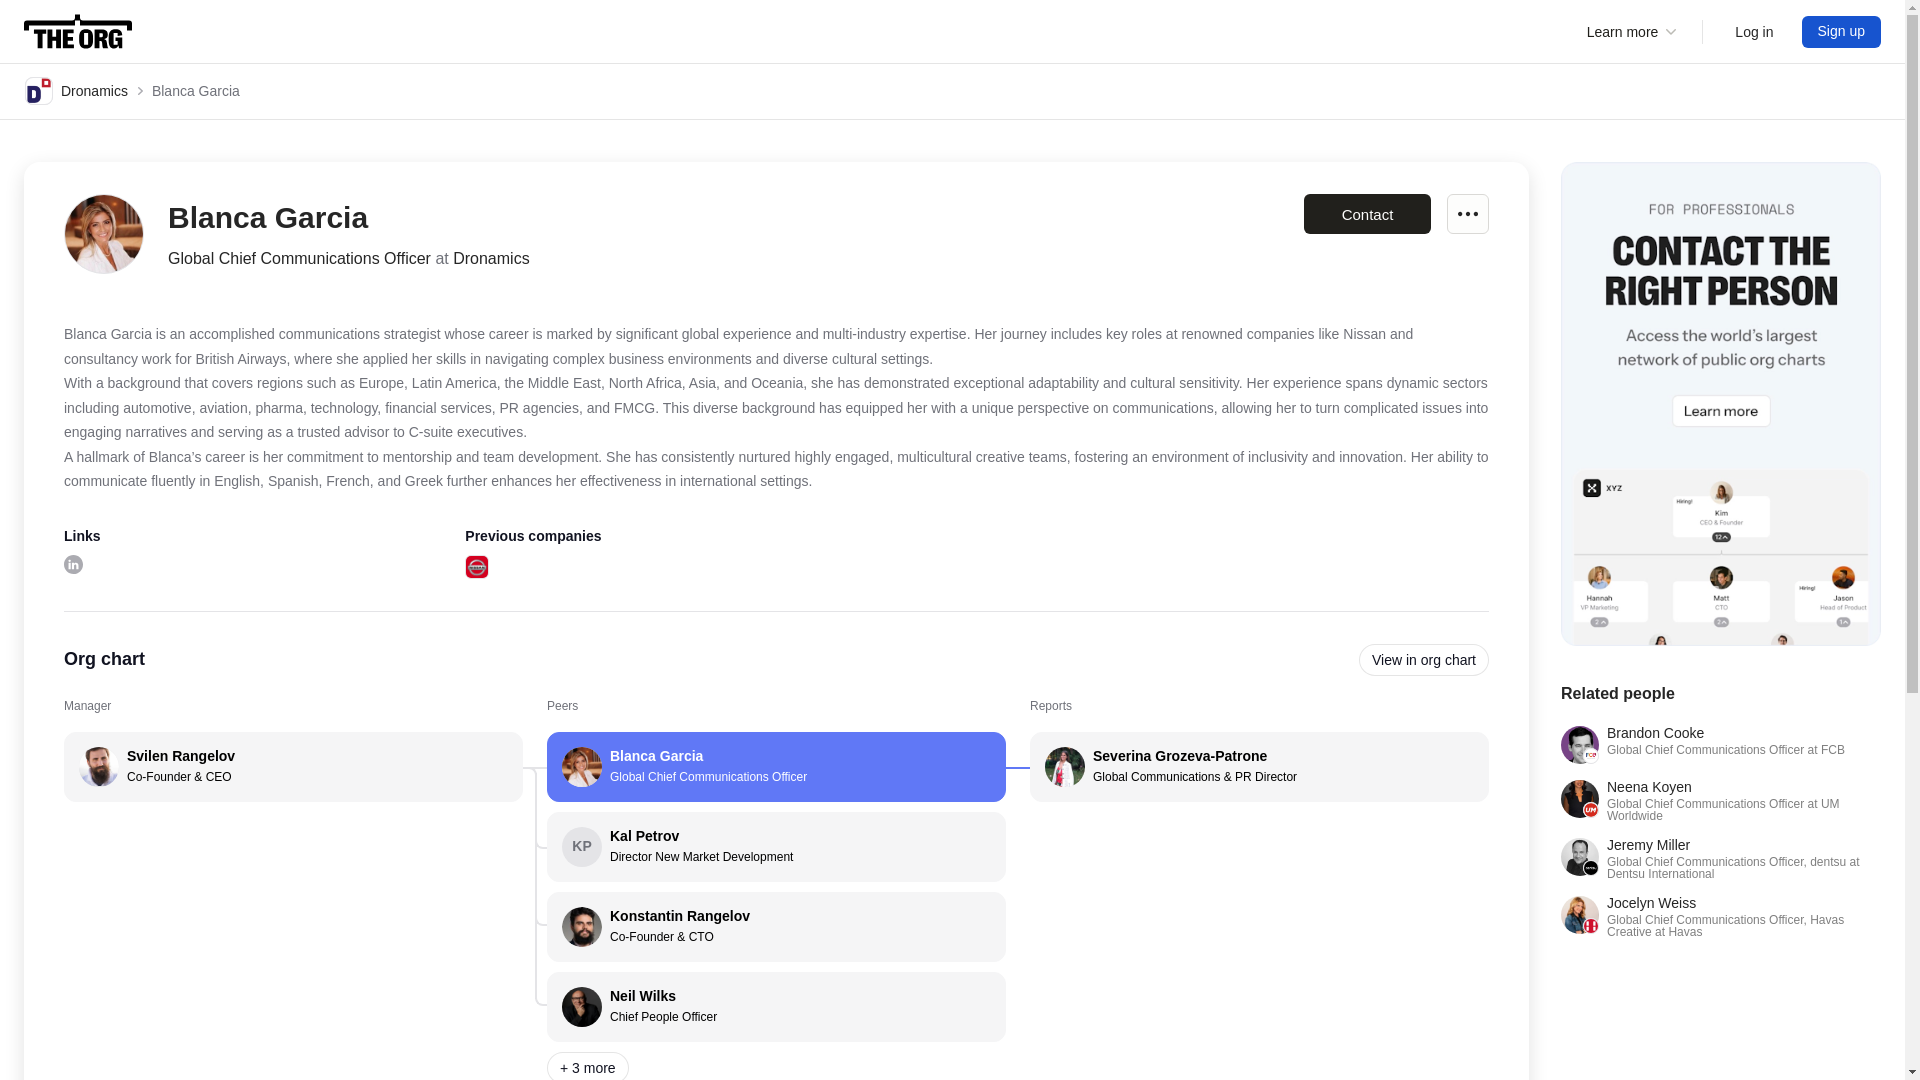 This screenshot has width=1920, height=1080. I want to click on Dronamics, so click(1720, 744).